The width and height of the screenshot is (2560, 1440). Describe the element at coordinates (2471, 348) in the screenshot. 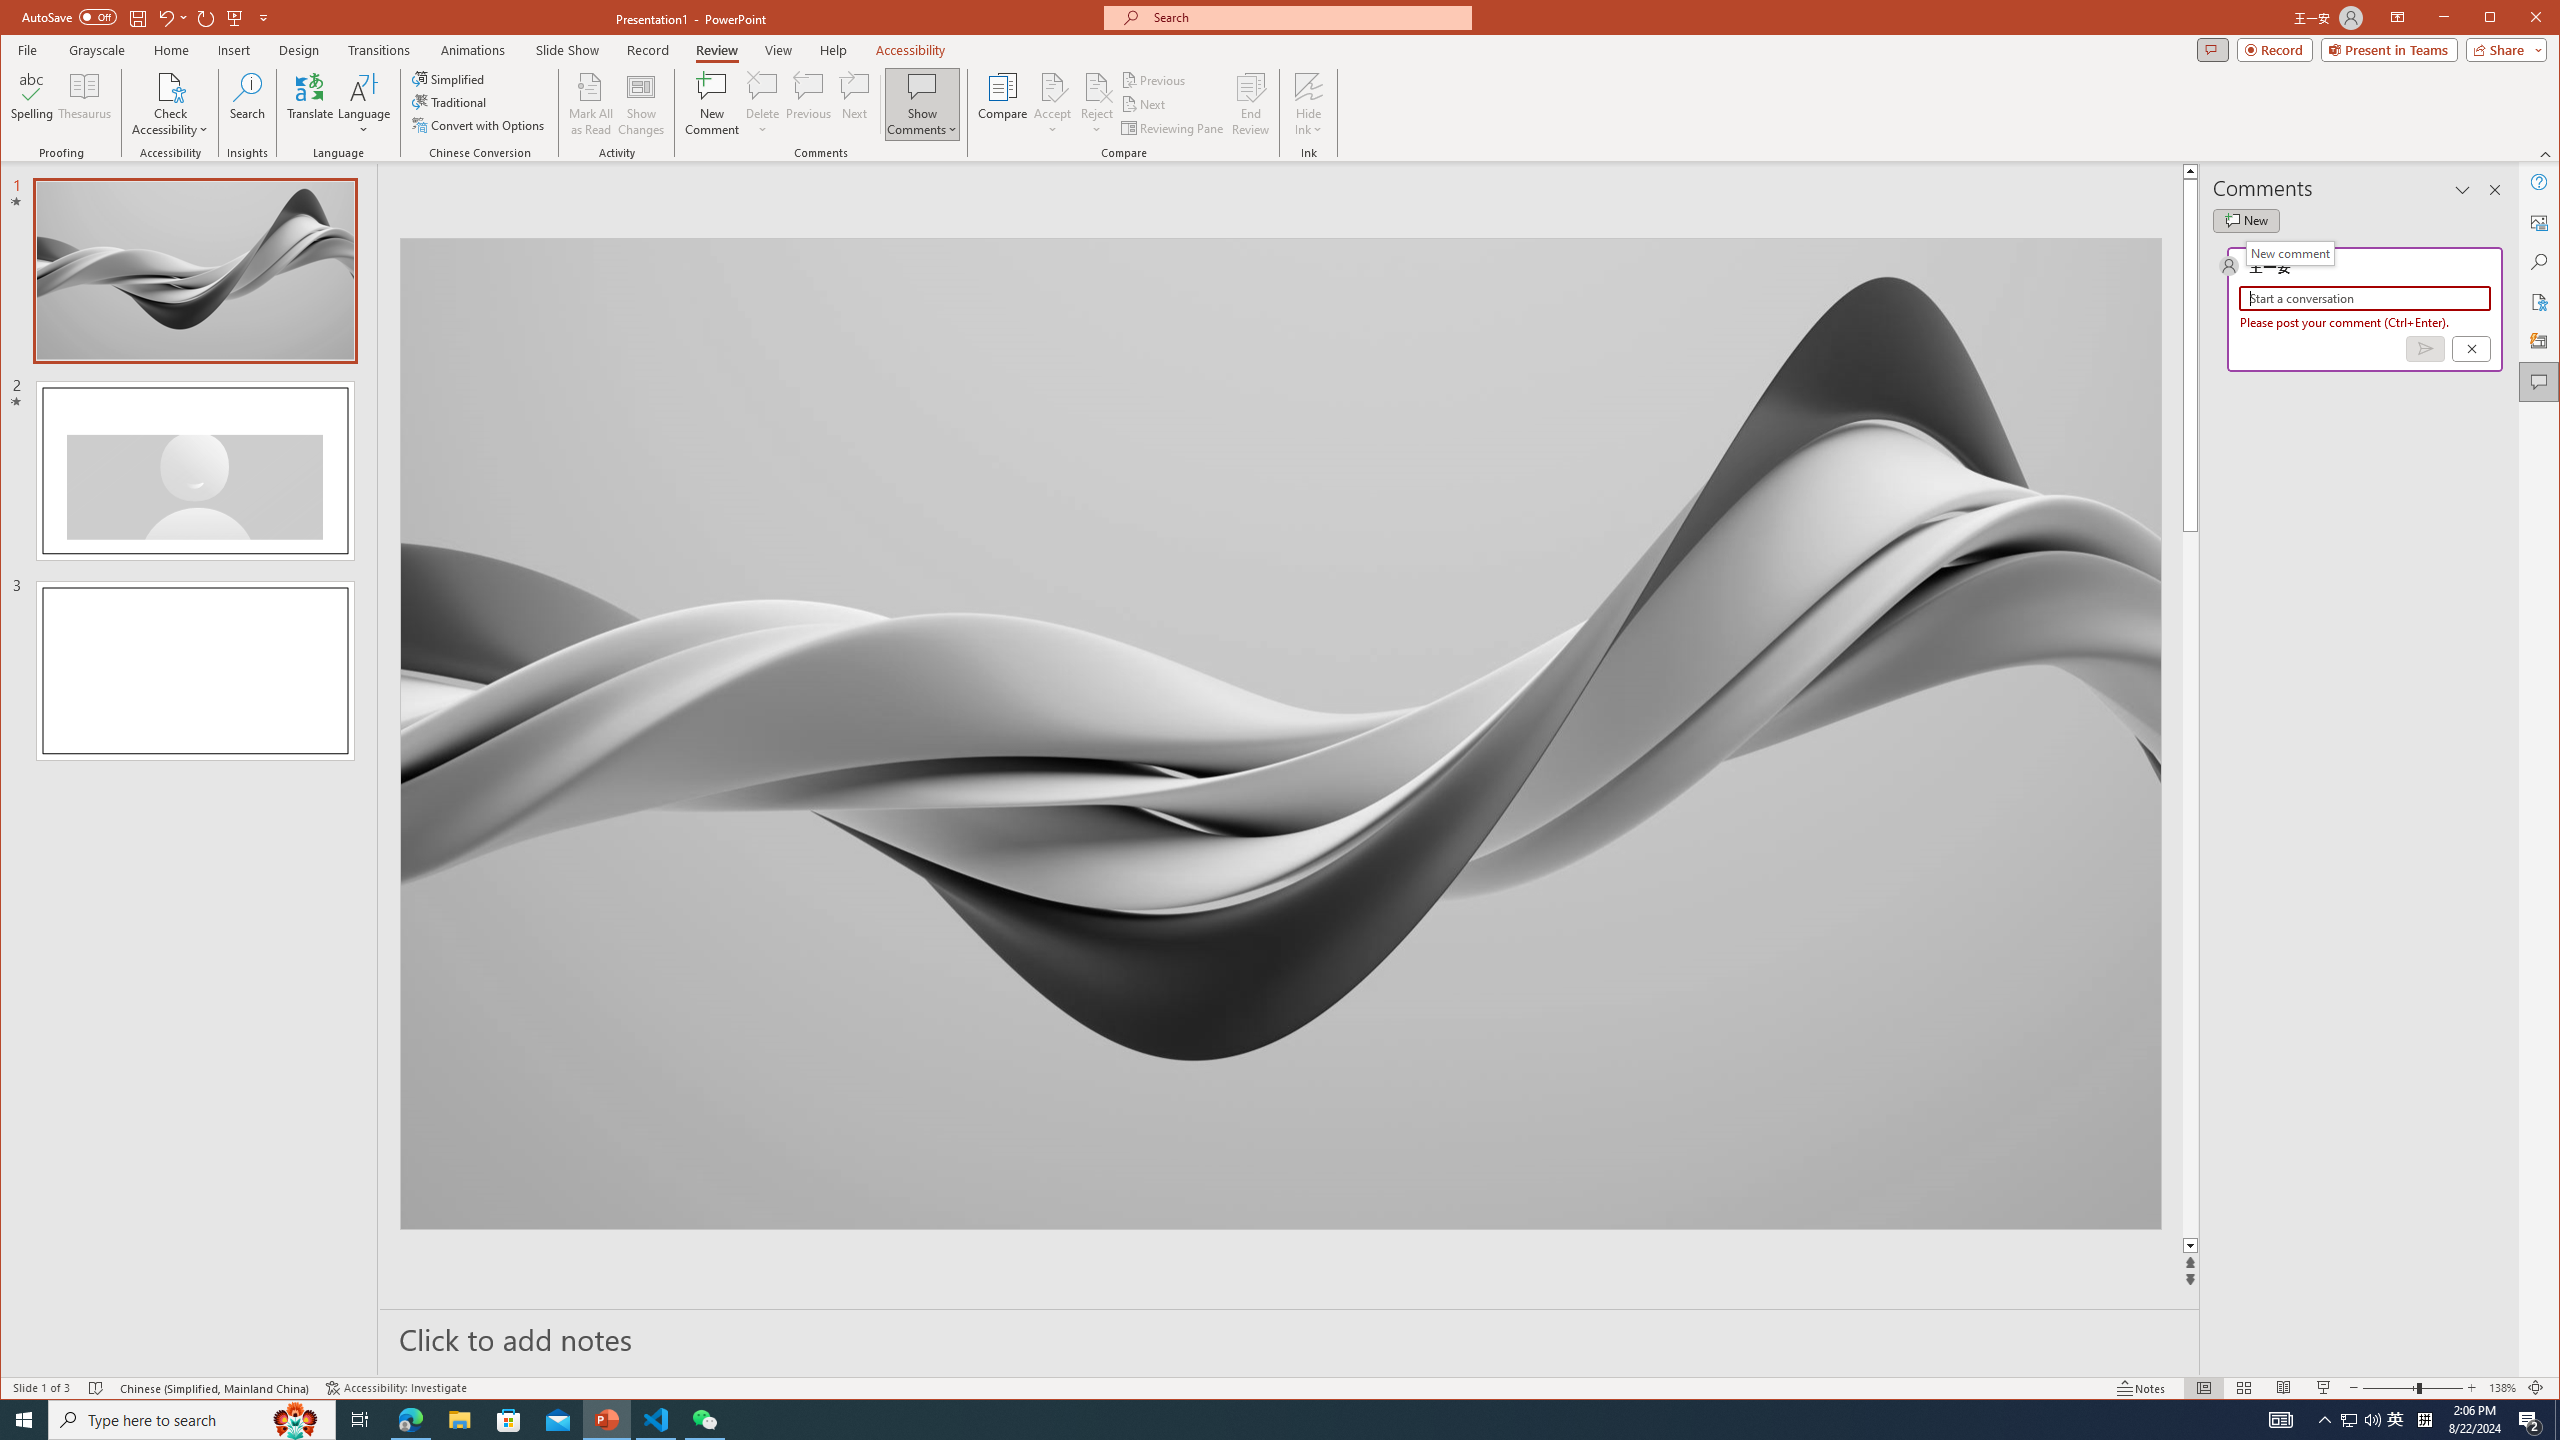

I see `Cancel` at that location.